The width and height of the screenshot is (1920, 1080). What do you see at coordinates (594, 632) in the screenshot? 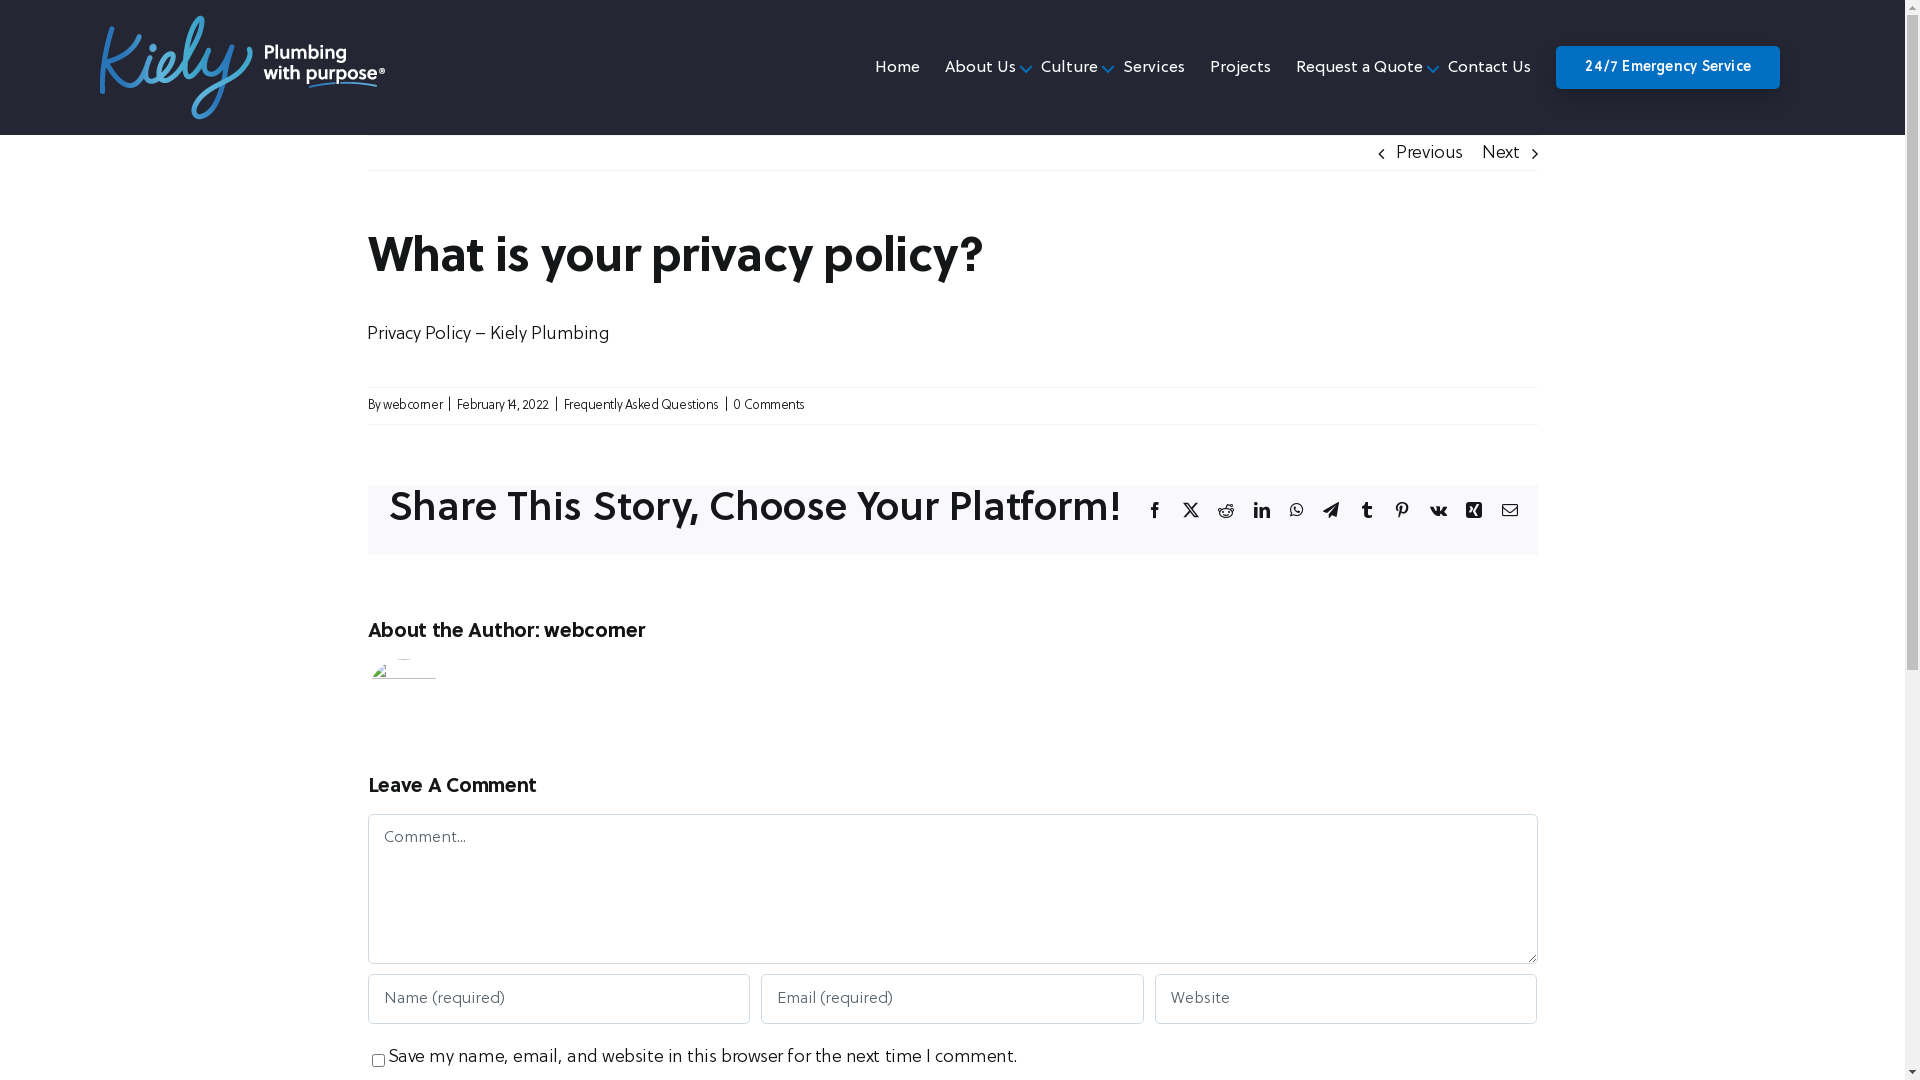
I see `webcorner` at bounding box center [594, 632].